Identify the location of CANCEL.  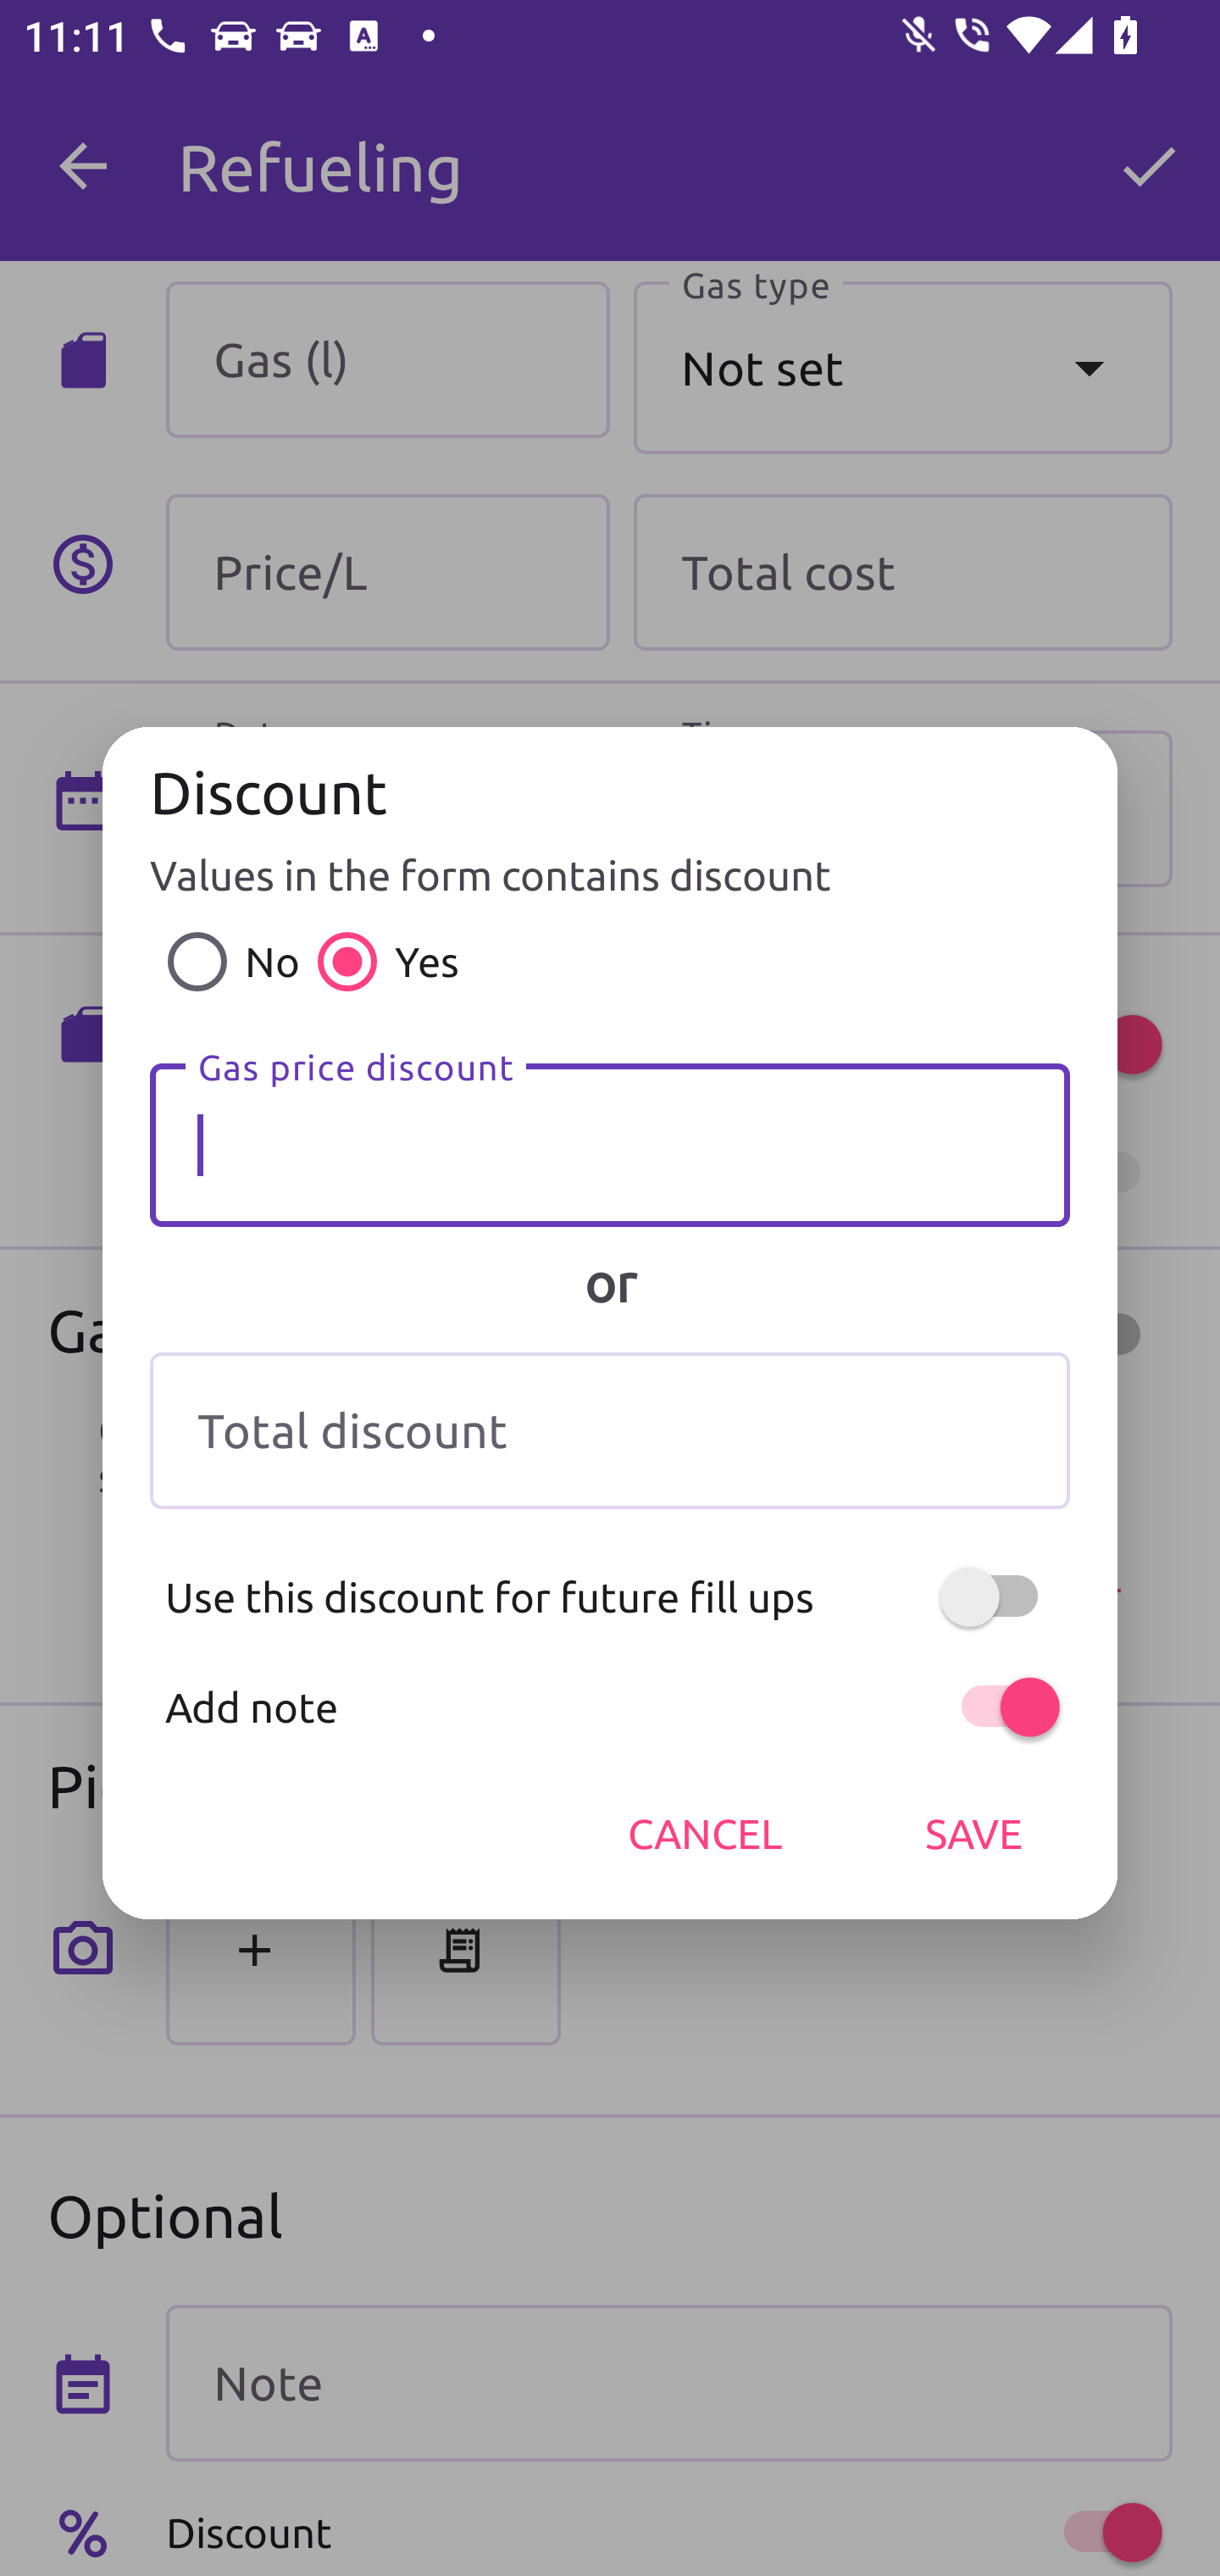
(705, 1834).